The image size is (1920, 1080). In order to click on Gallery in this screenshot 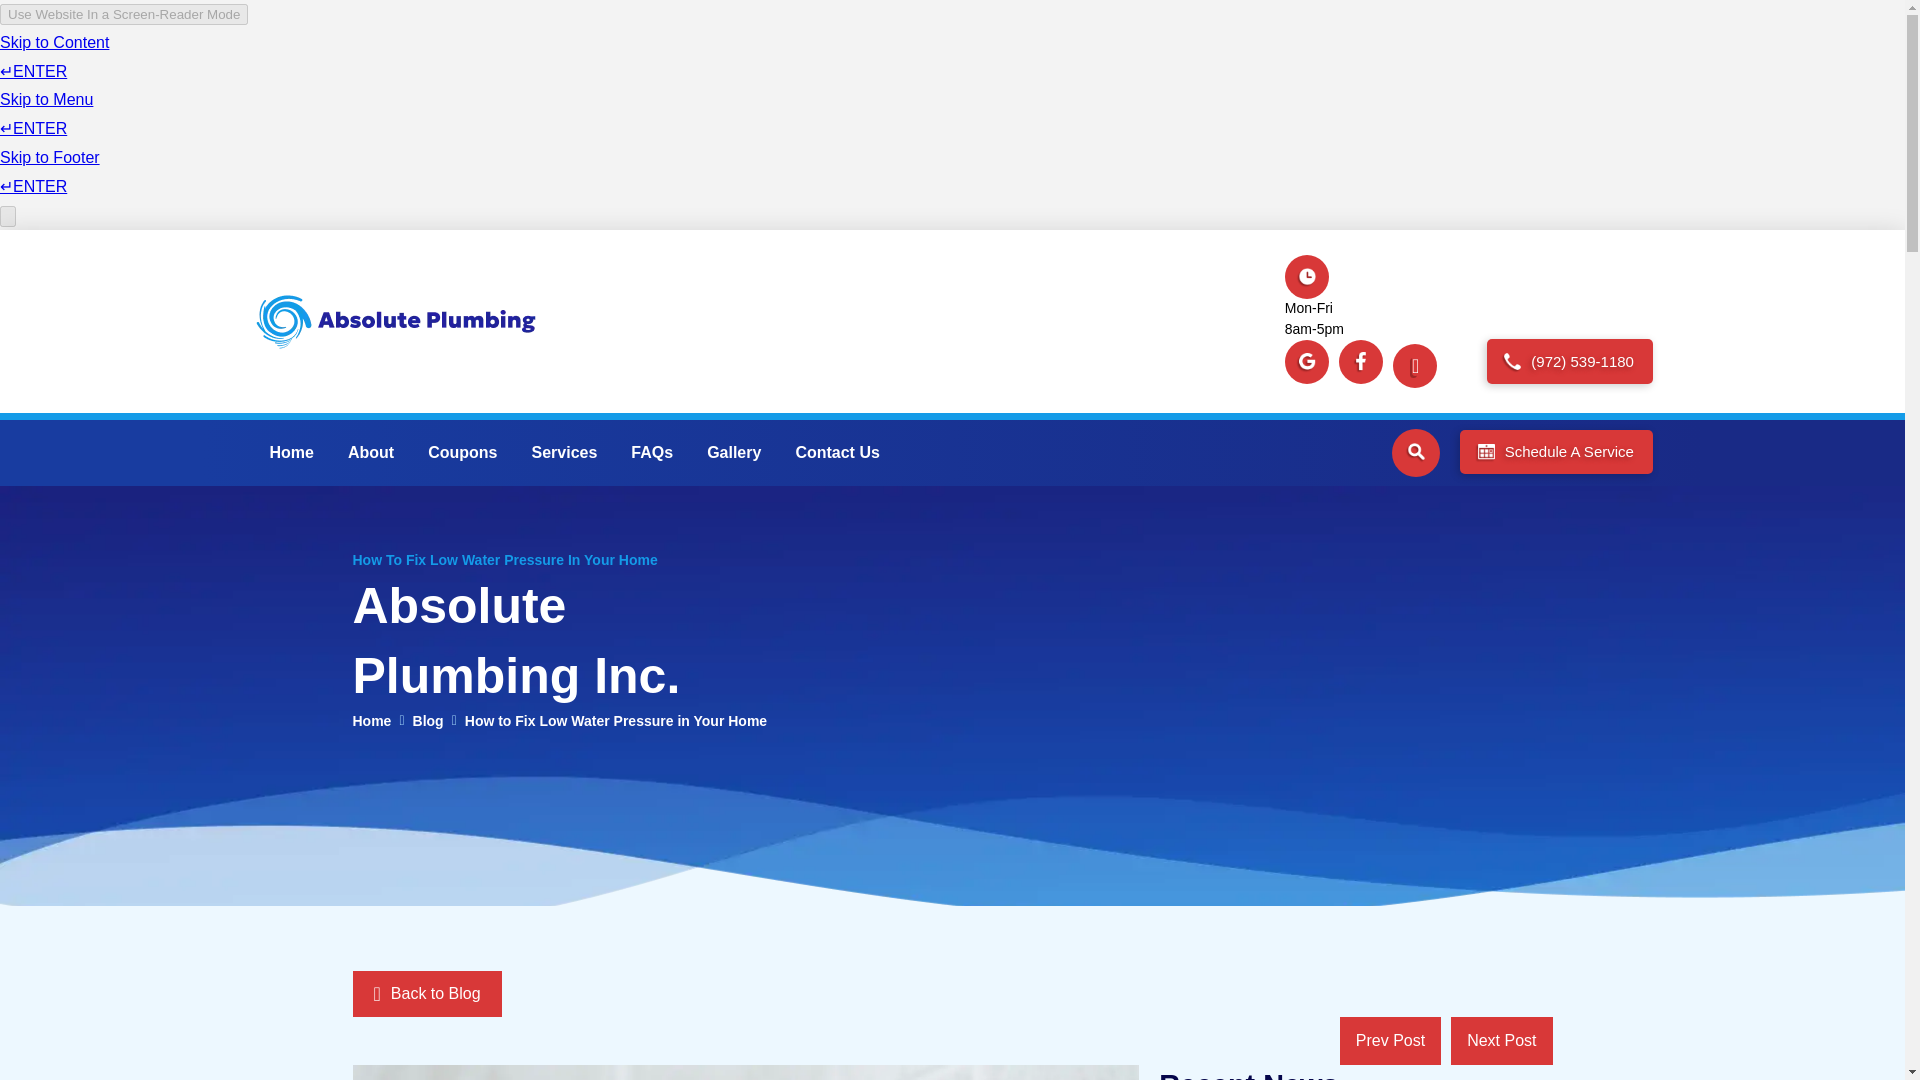, I will do `click(733, 453)`.